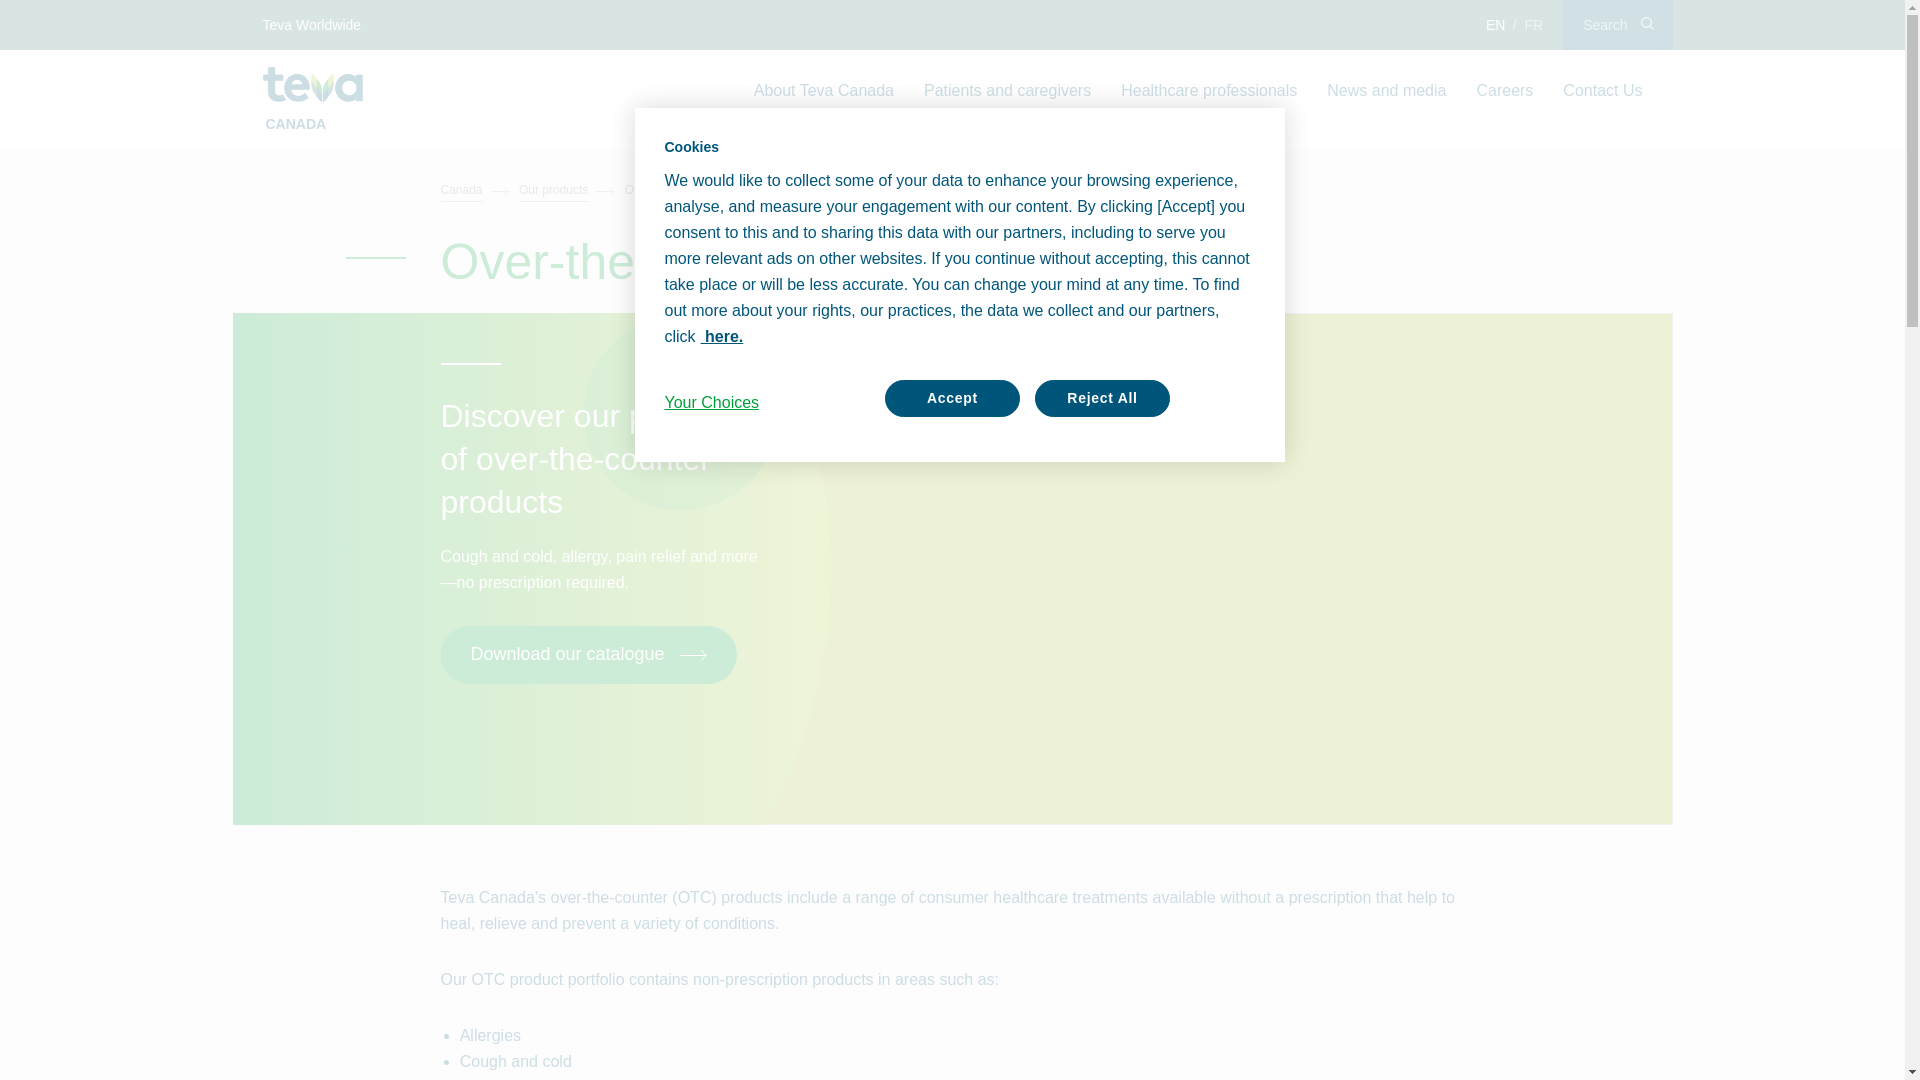 This screenshot has width=1920, height=1080. What do you see at coordinates (312, 84) in the screenshot?
I see `Teva Canada` at bounding box center [312, 84].